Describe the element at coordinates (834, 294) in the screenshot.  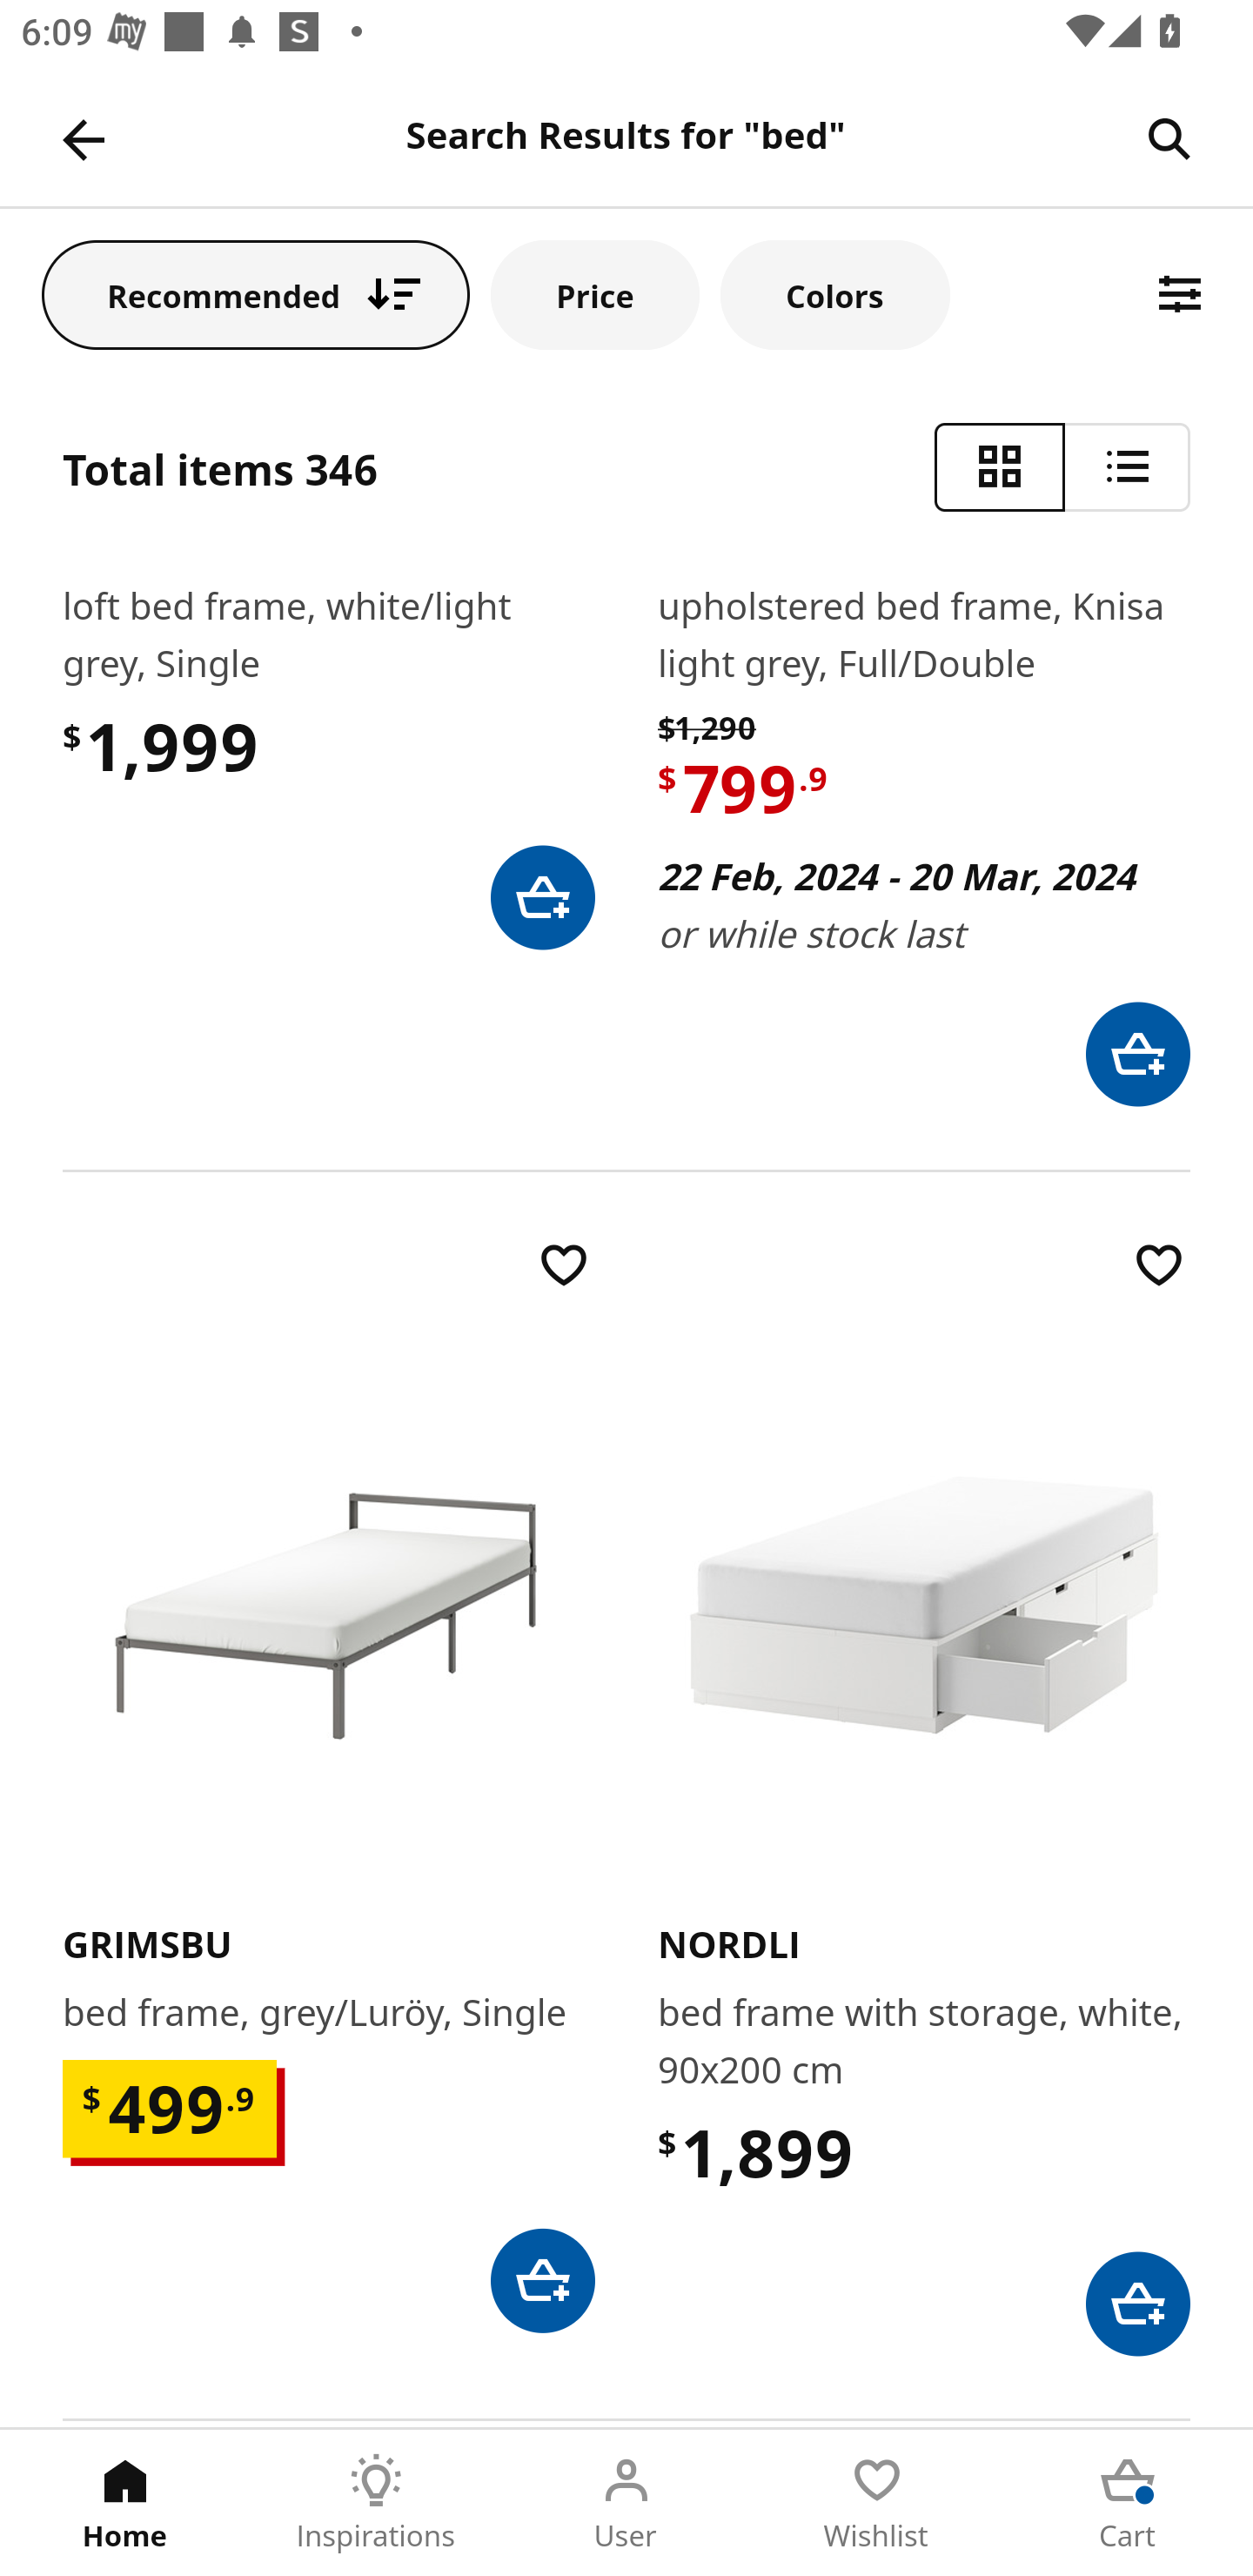
I see `Colors` at that location.